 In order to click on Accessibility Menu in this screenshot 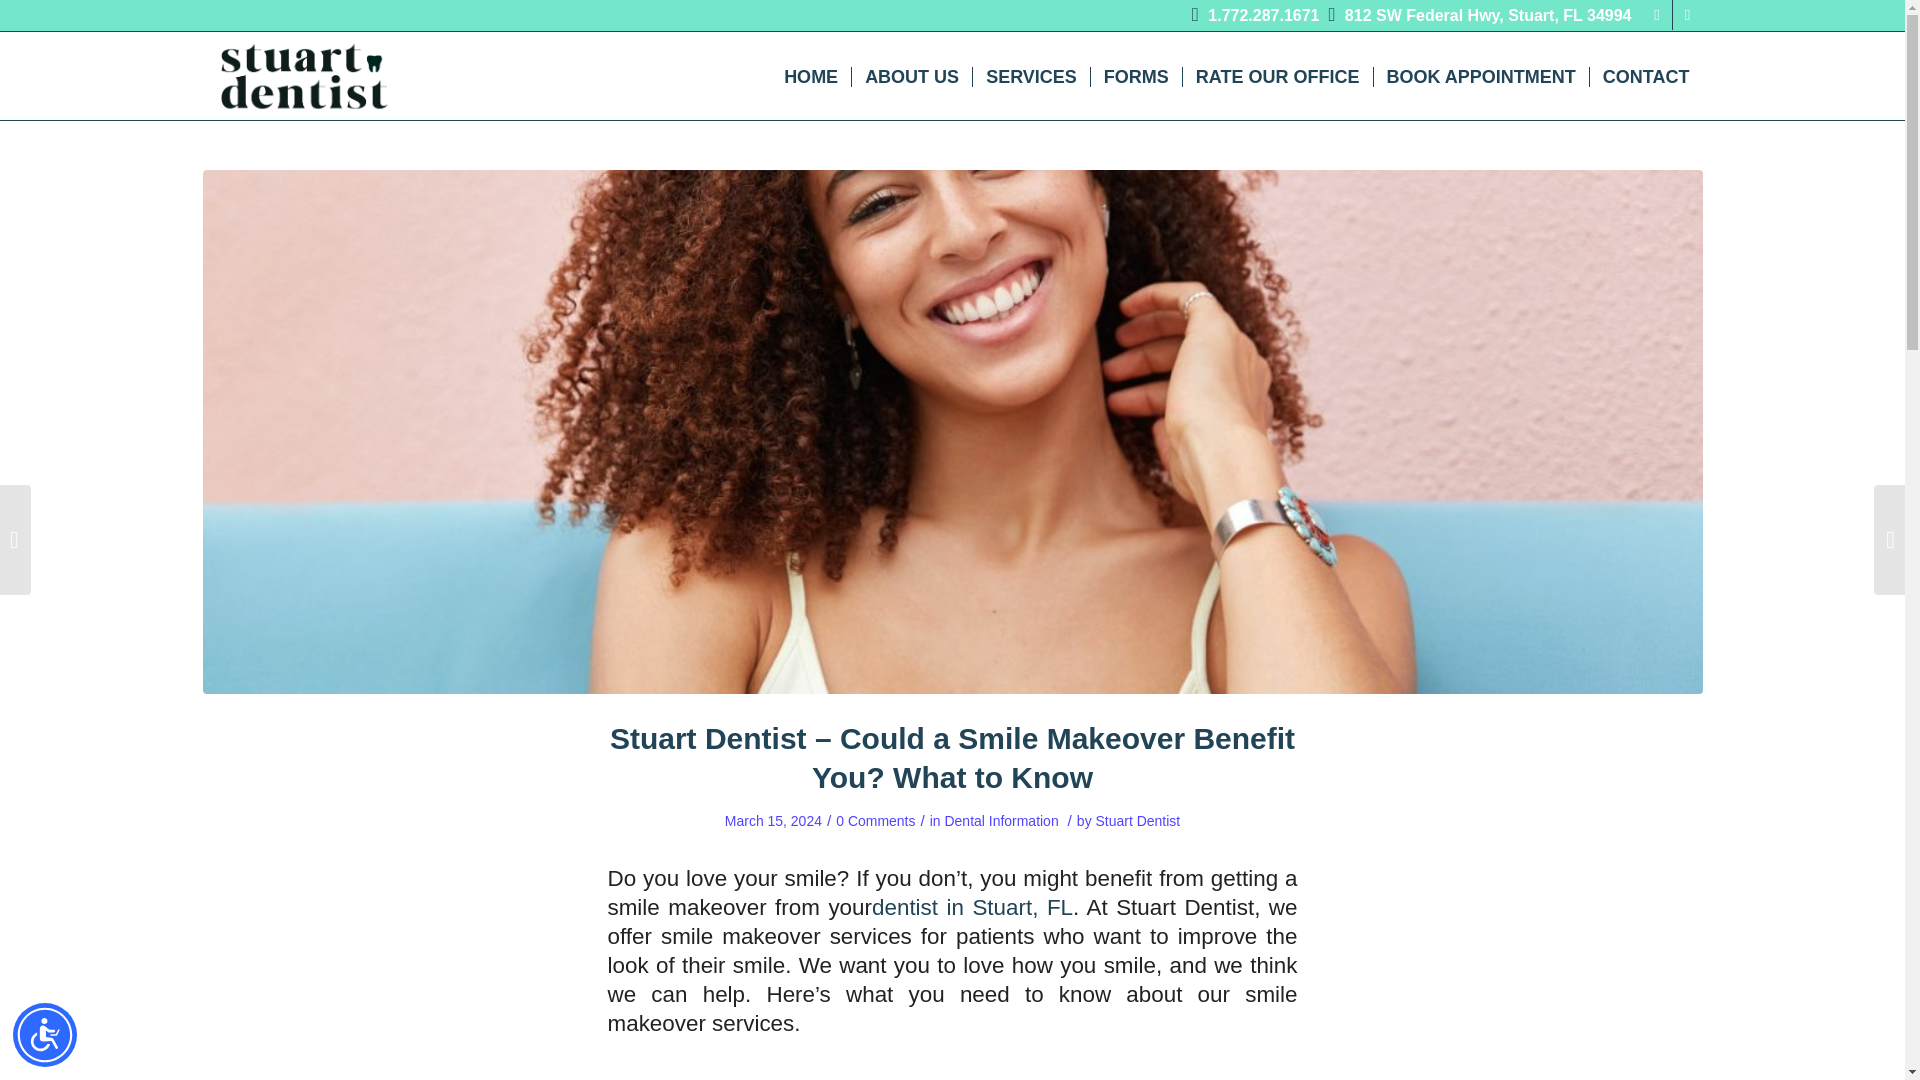, I will do `click(44, 1035)`.